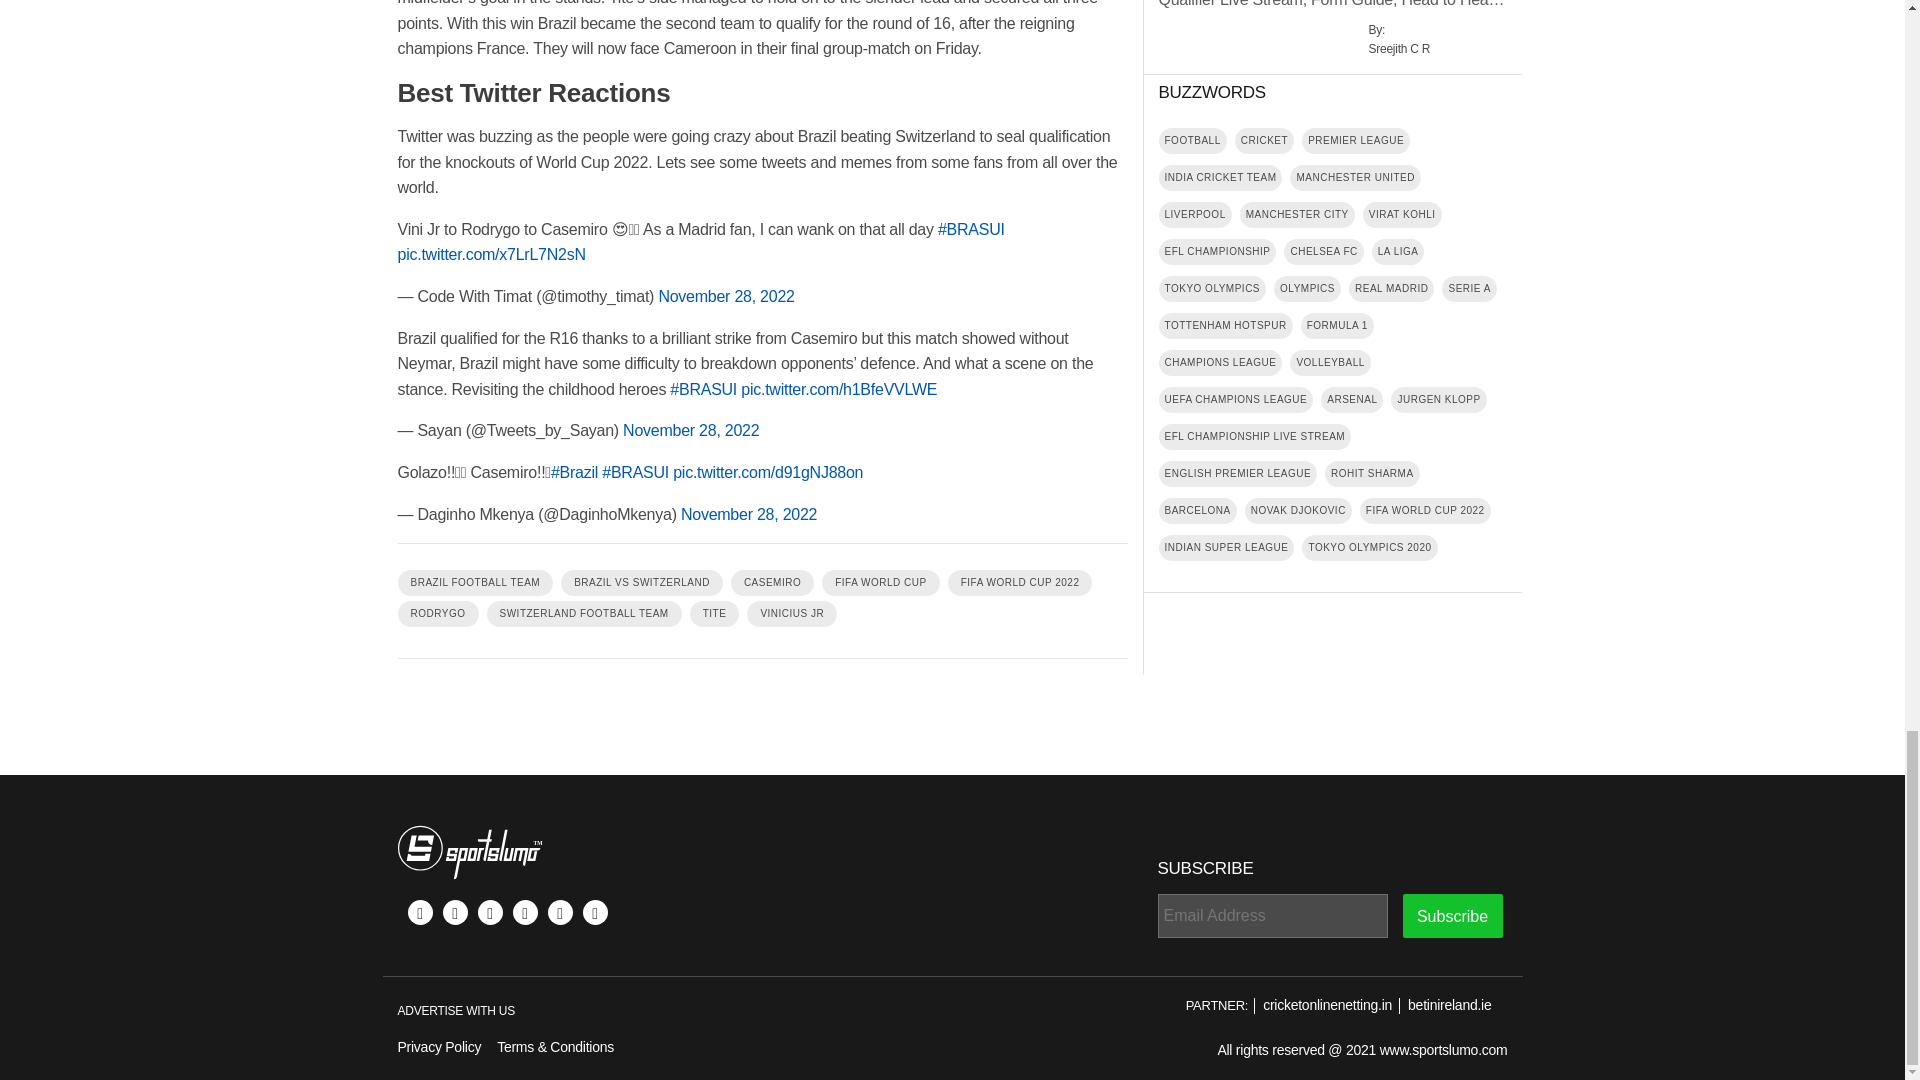  Describe the element at coordinates (1451, 916) in the screenshot. I see `Subscribe` at that location.